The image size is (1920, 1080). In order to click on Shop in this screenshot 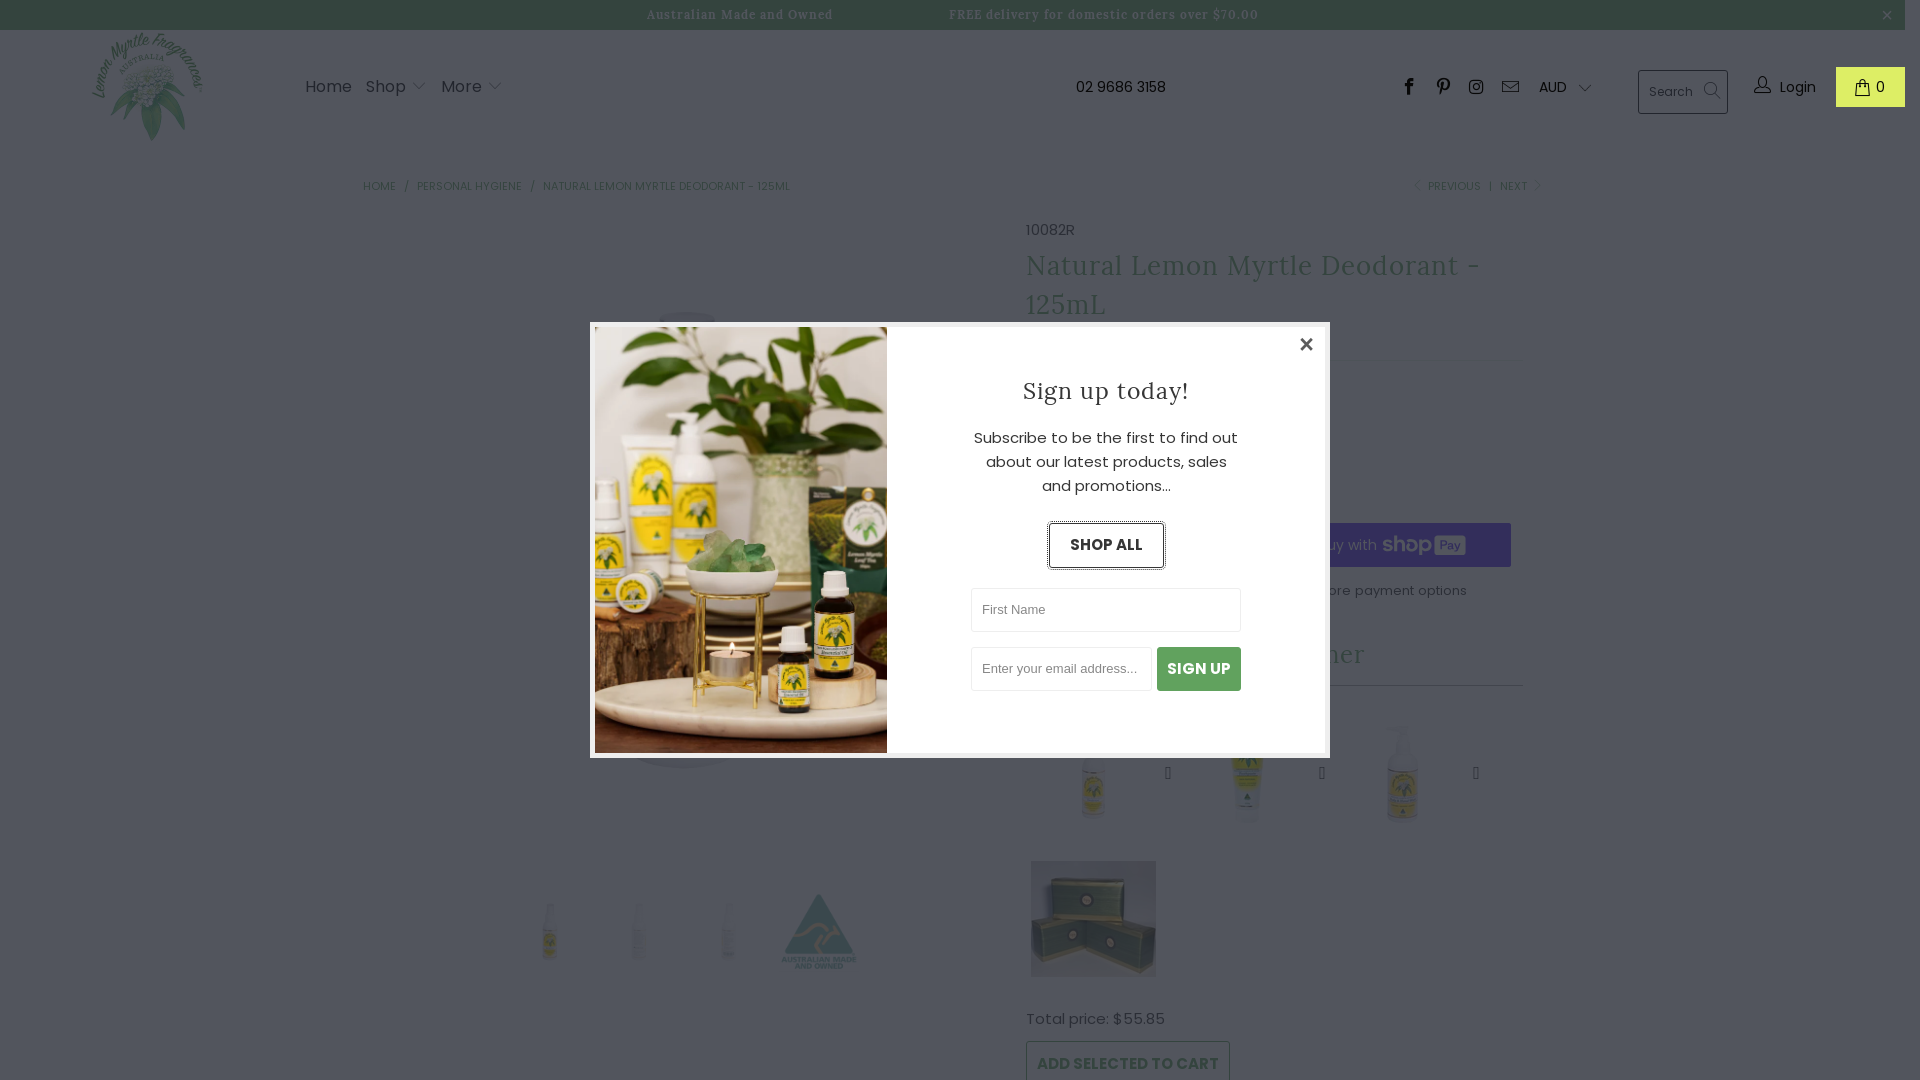, I will do `click(396, 86)`.